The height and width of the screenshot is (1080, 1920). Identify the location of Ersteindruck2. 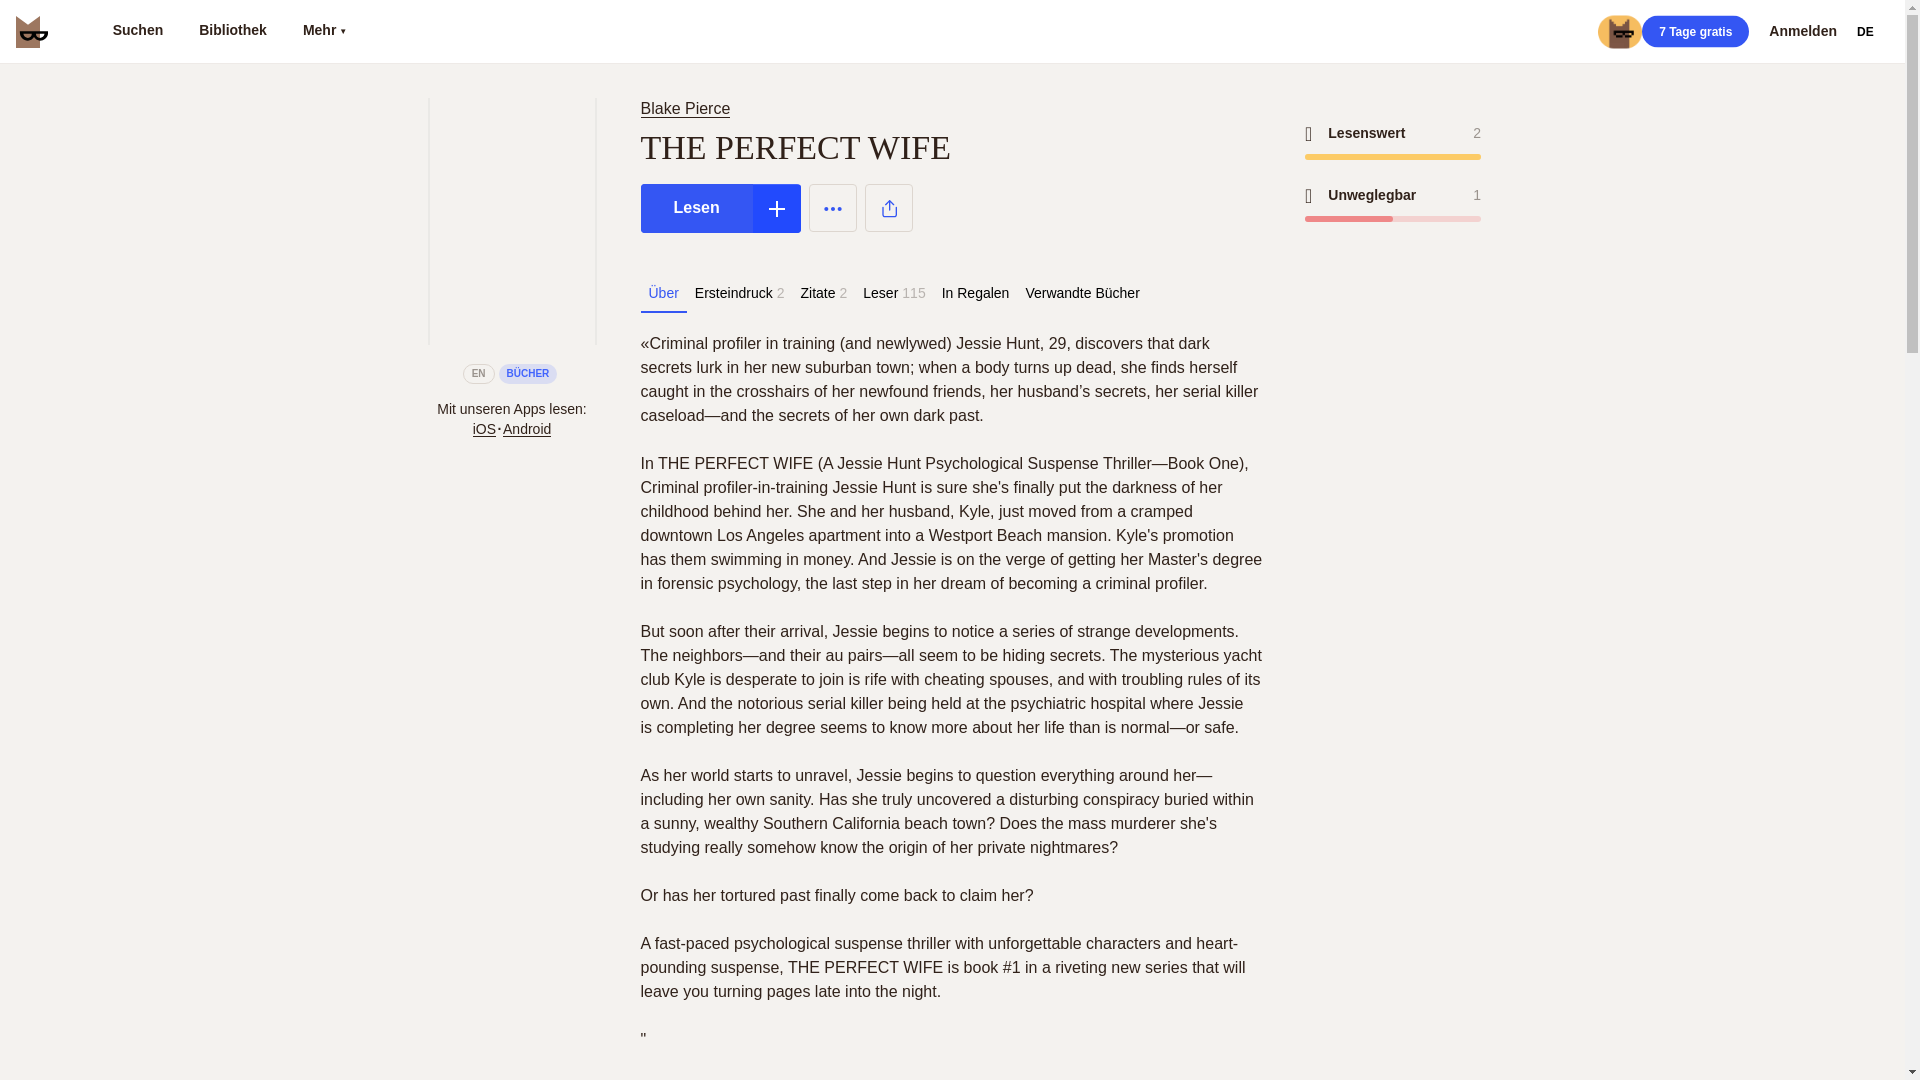
(740, 293).